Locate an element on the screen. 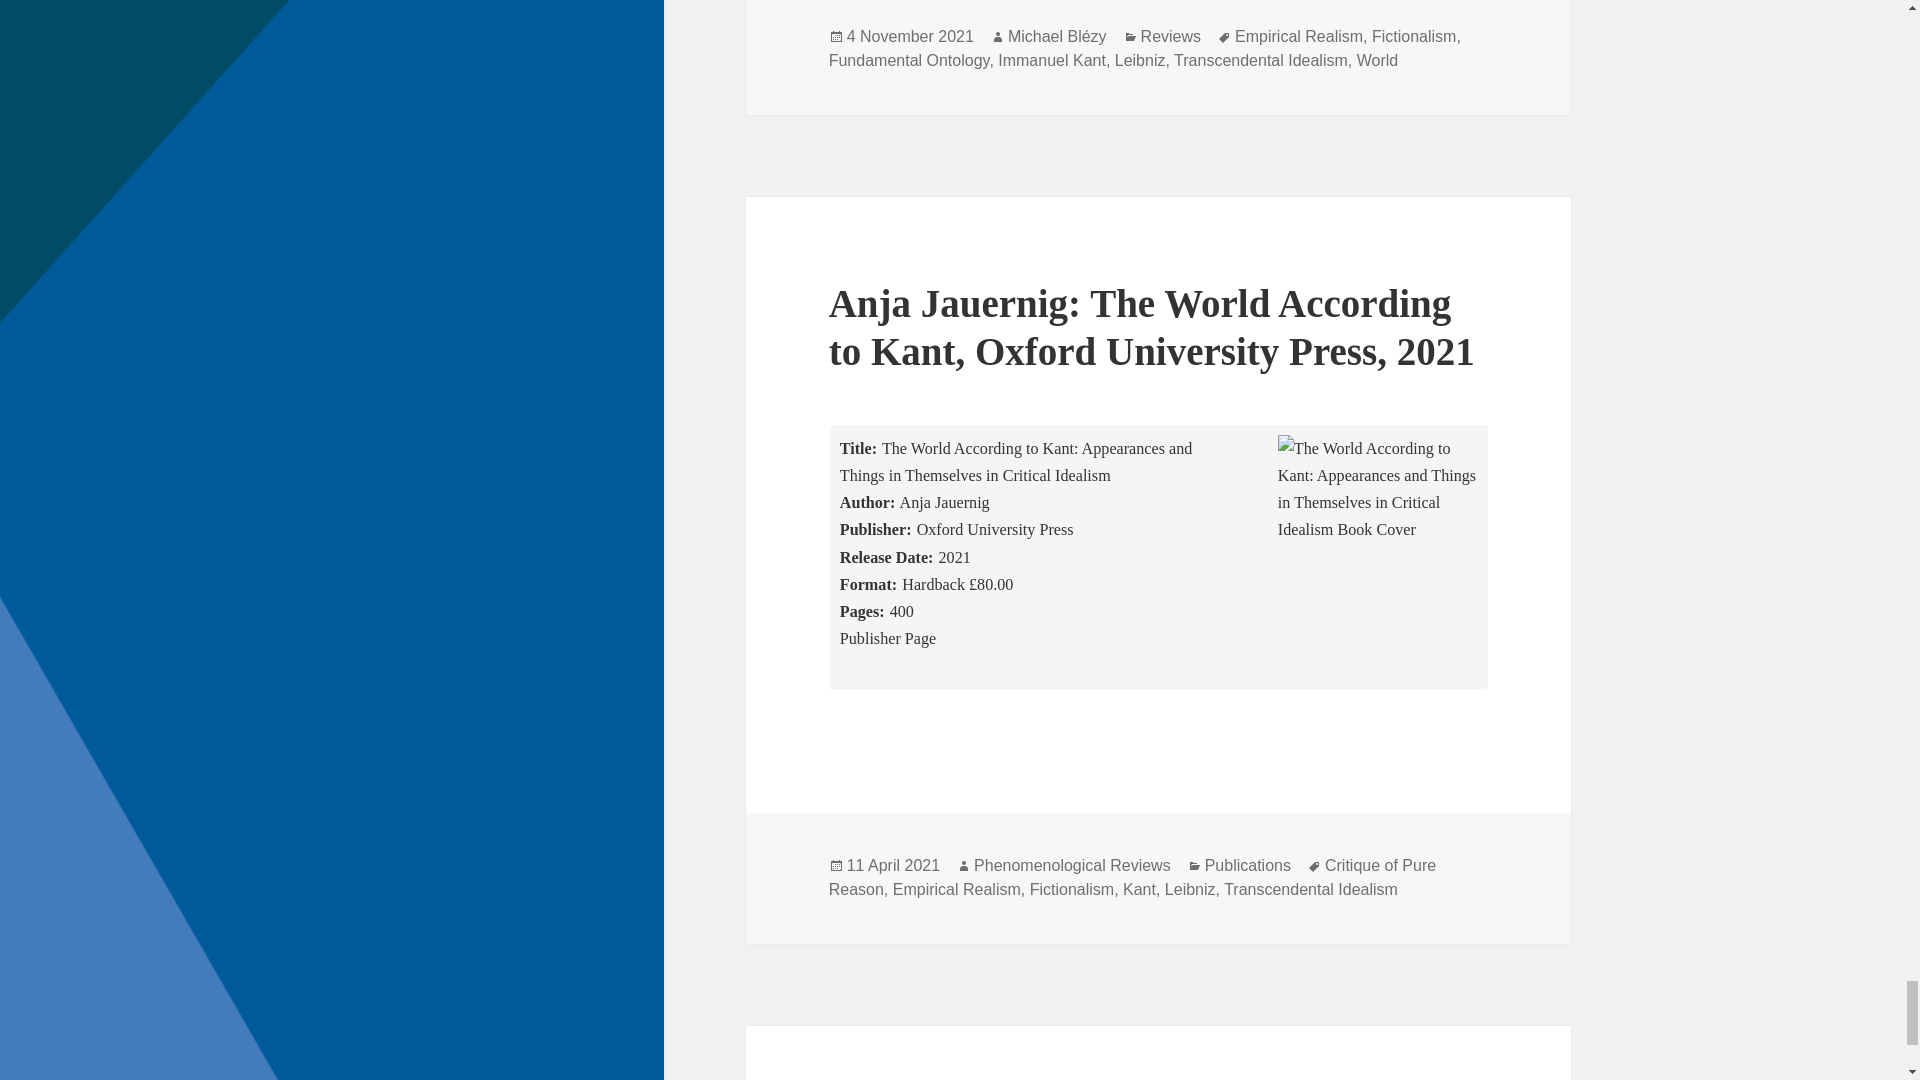  World is located at coordinates (1378, 60).